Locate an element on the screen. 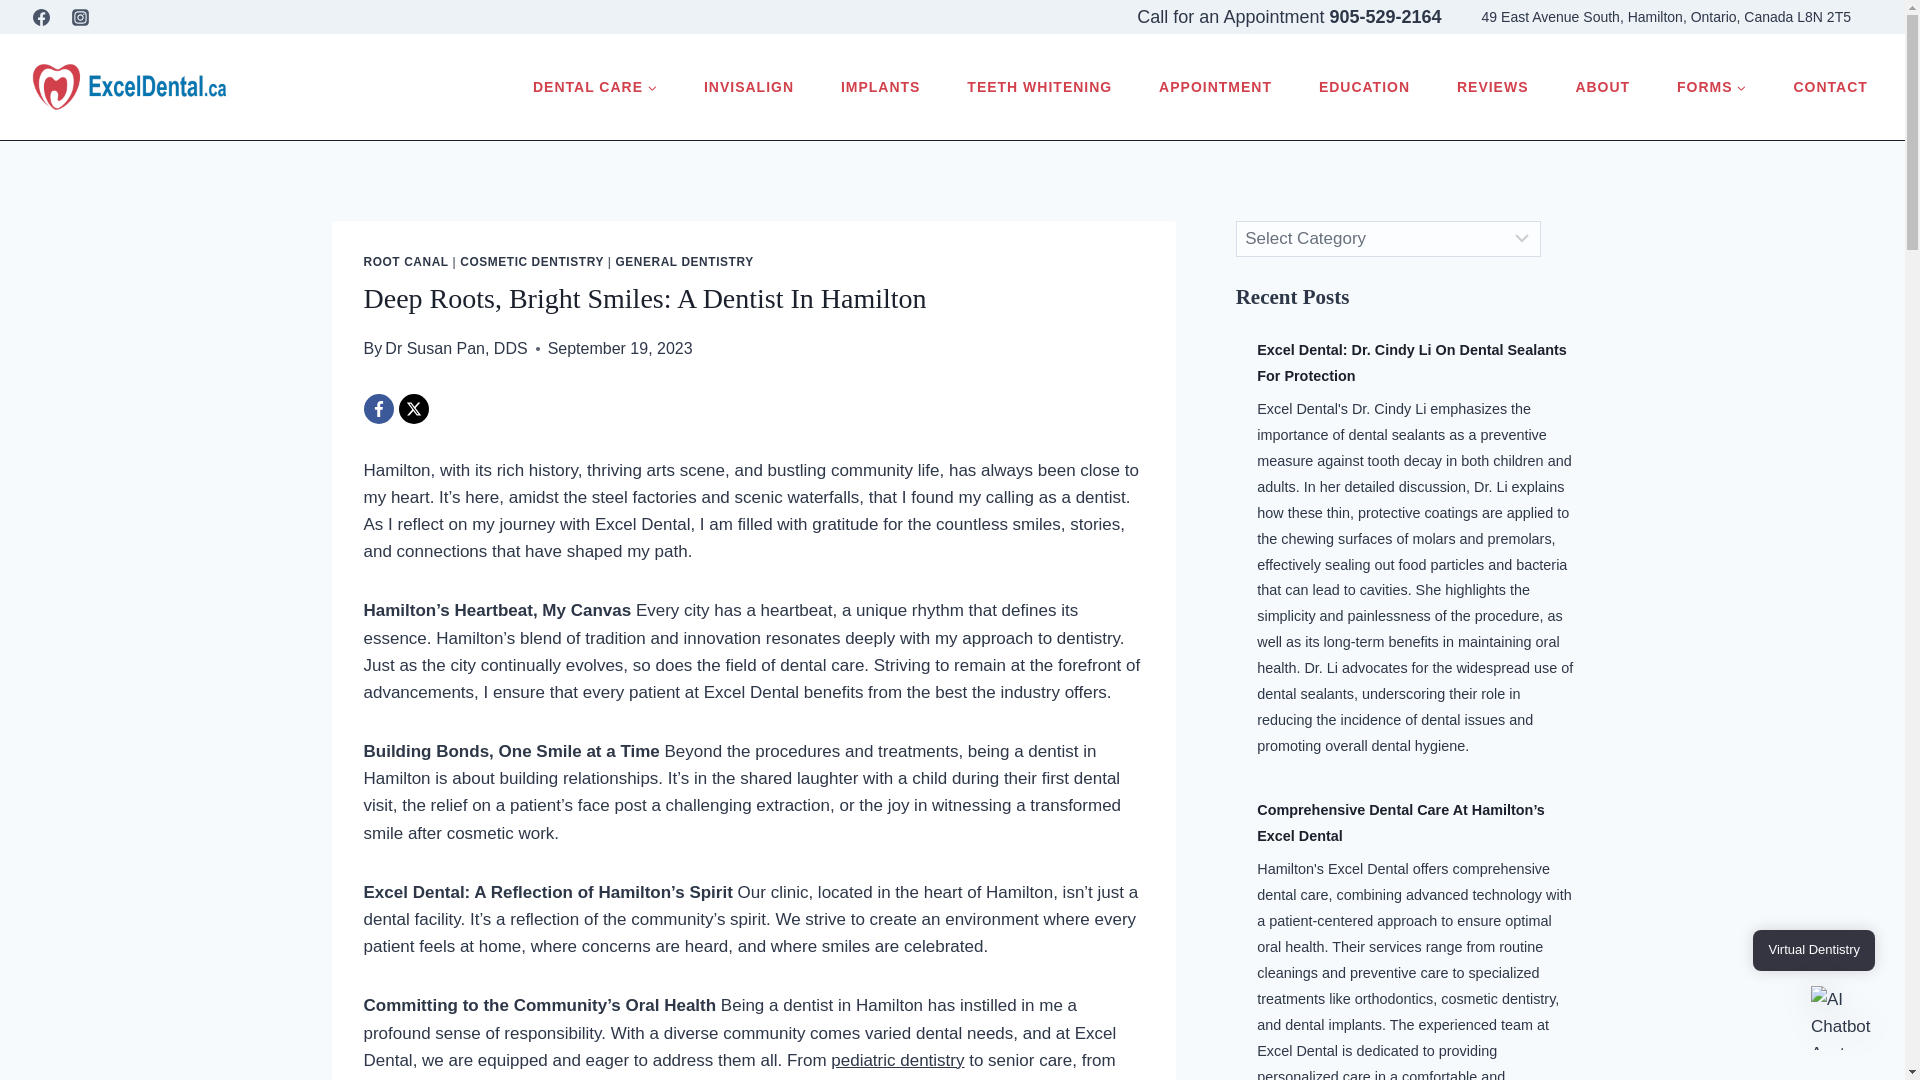 This screenshot has height=1080, width=1920. INVISALIGN is located at coordinates (748, 86).